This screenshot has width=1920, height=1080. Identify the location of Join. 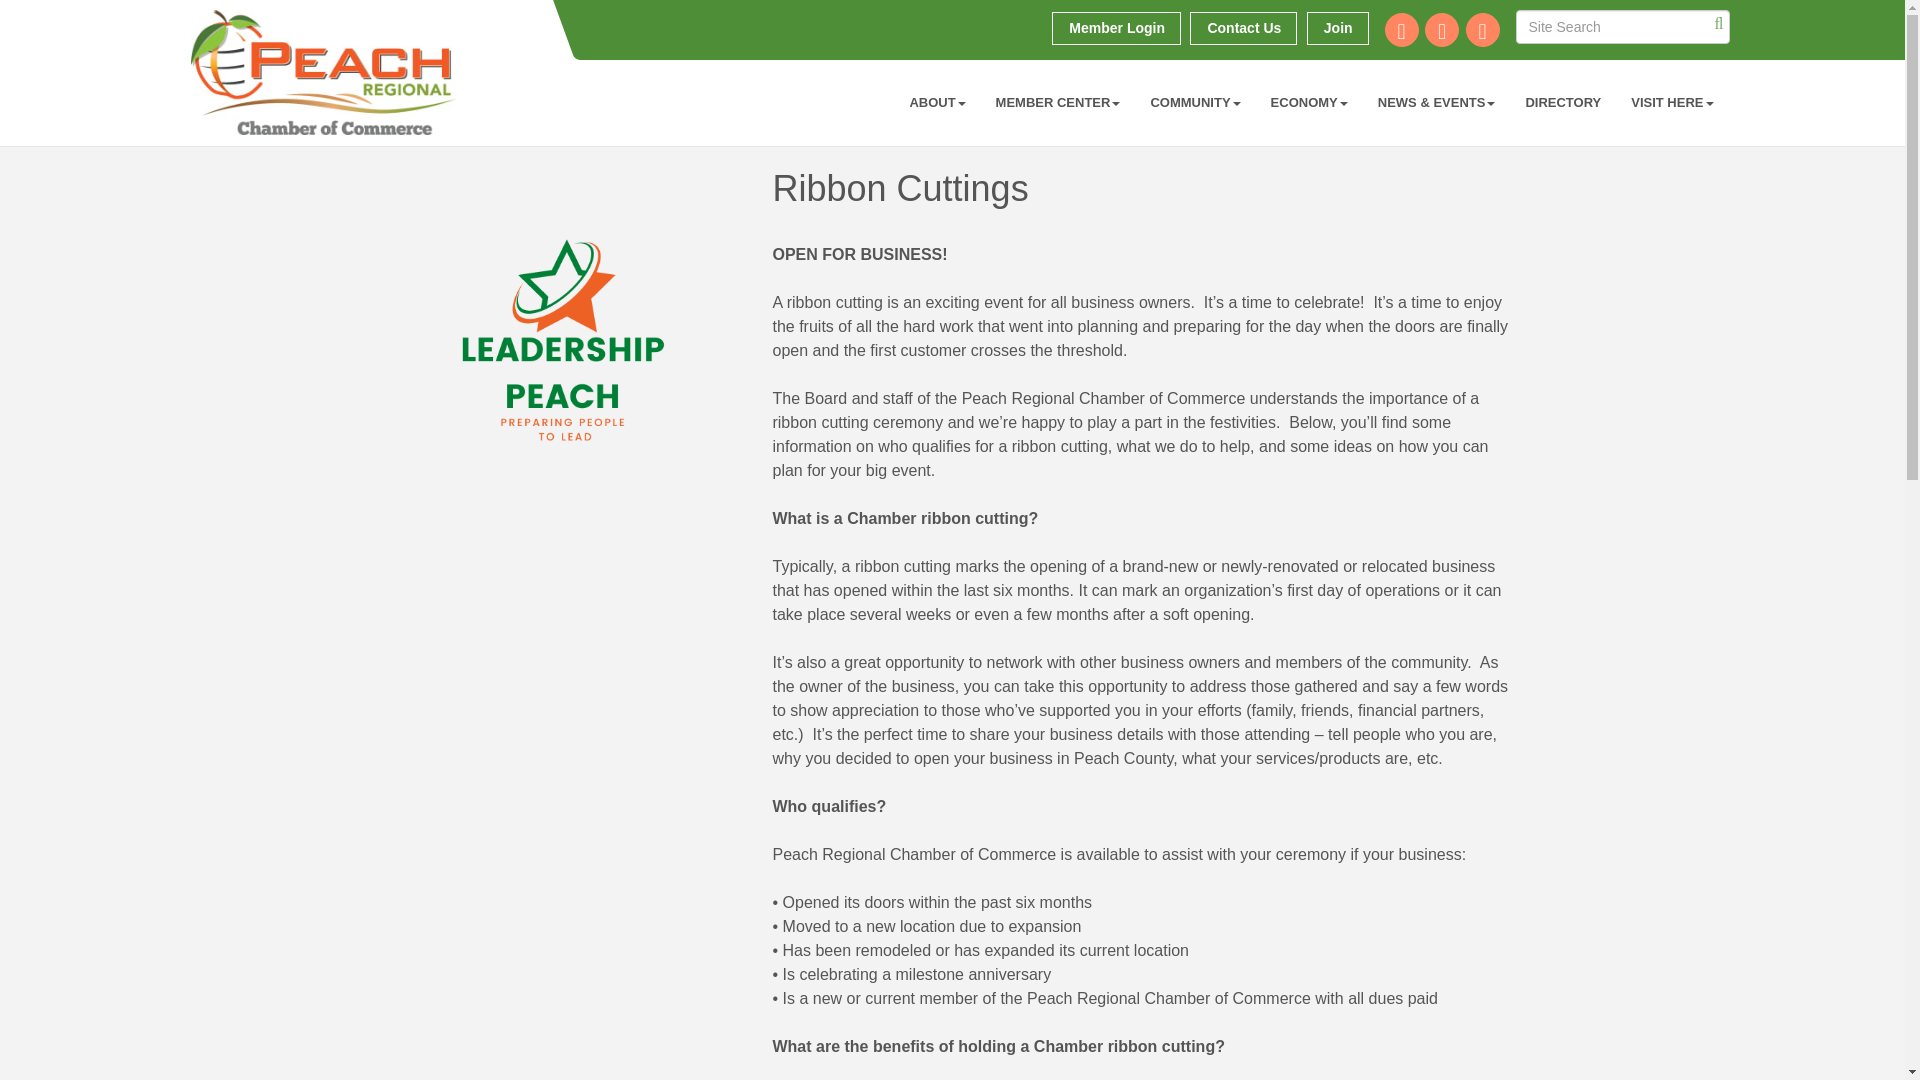
(1338, 28).